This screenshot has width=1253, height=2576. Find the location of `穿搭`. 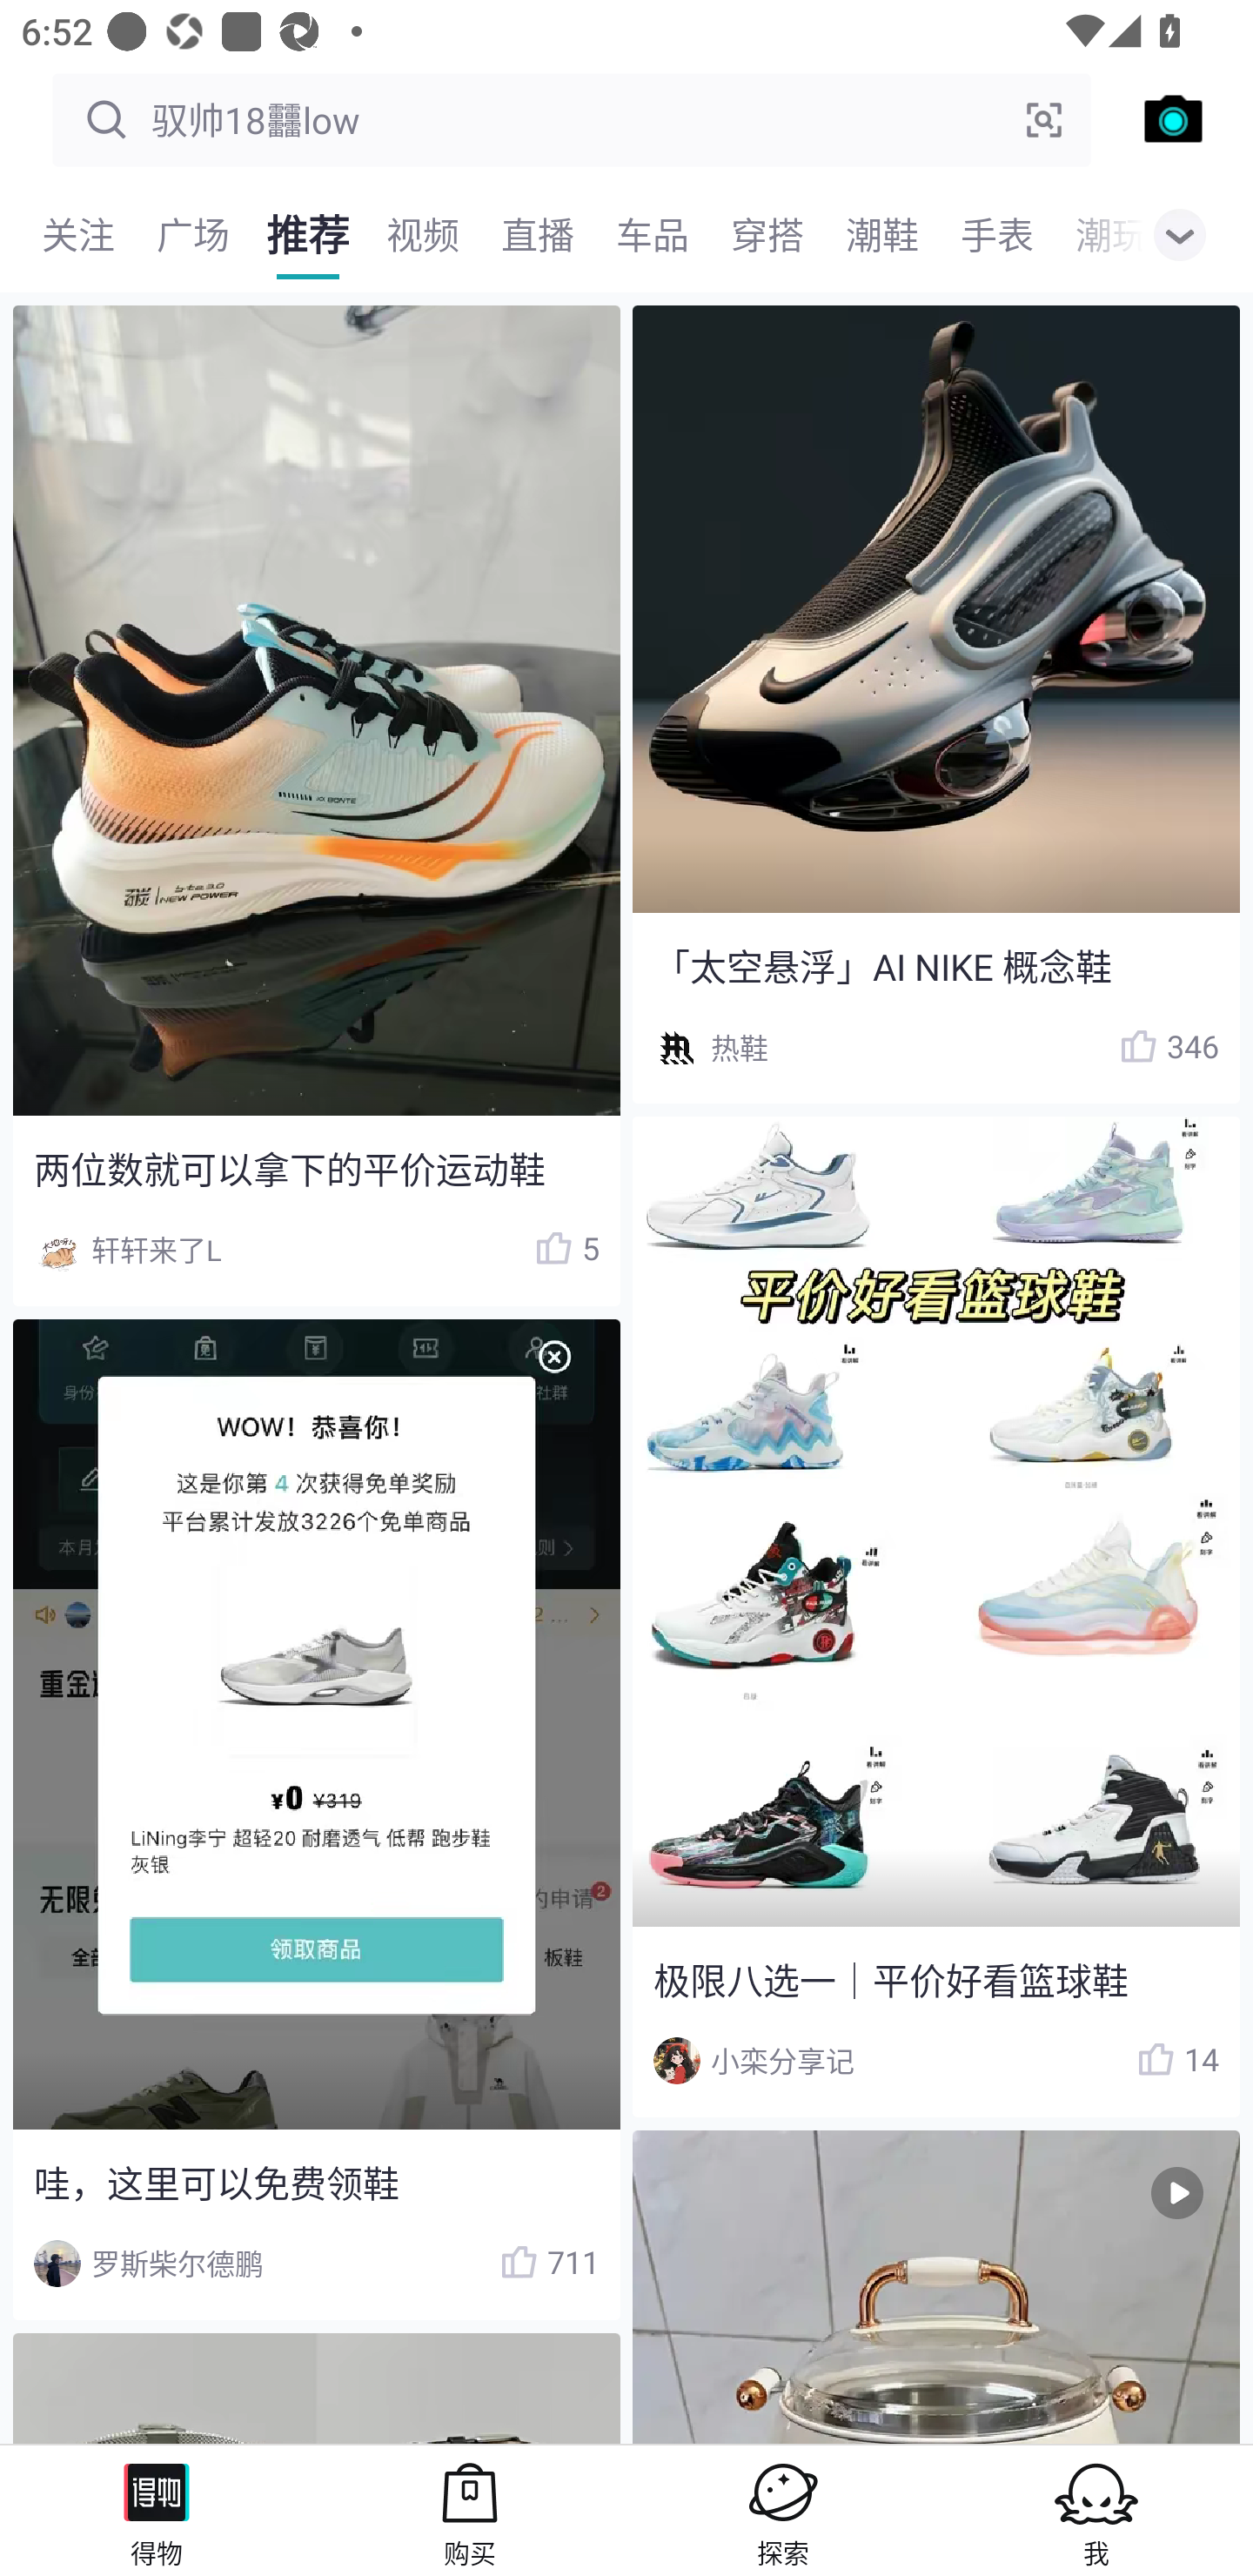

穿搭 is located at coordinates (767, 235).